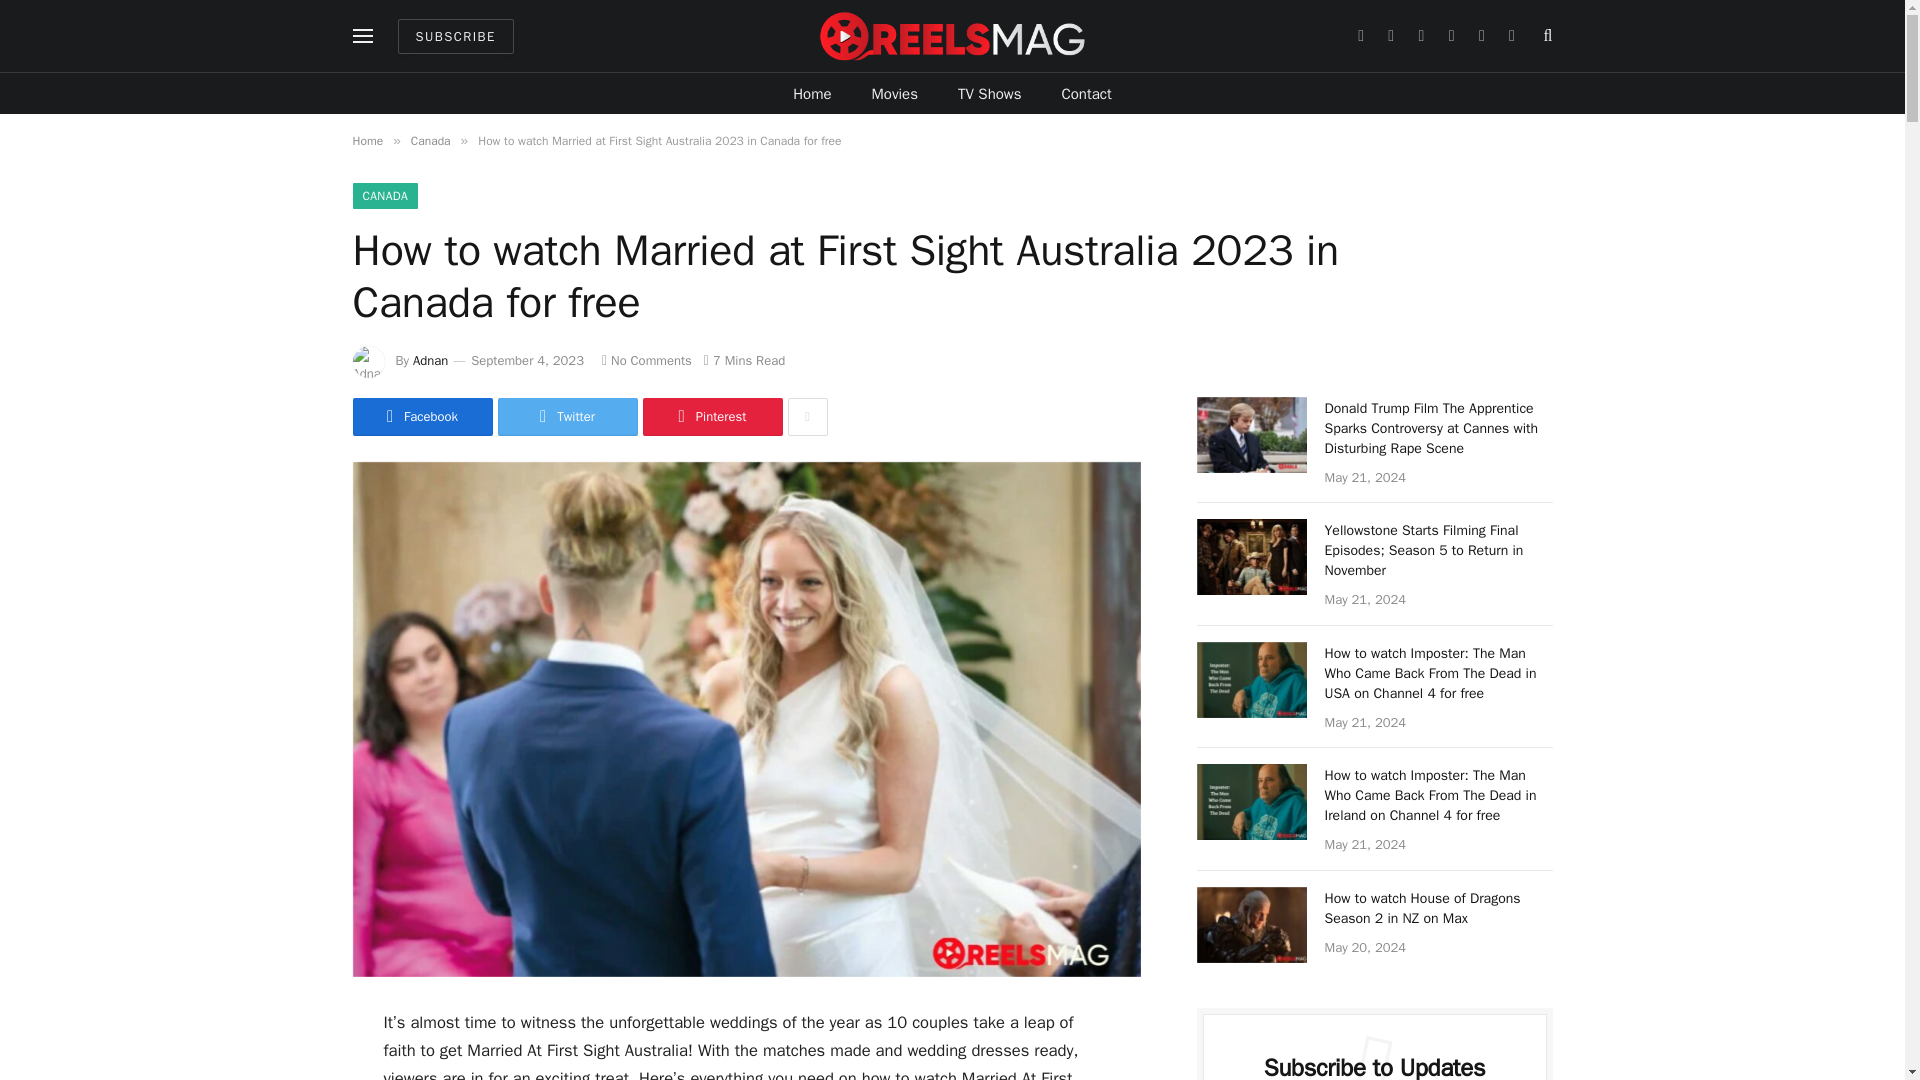 The width and height of the screenshot is (1920, 1080). Describe the element at coordinates (990, 94) in the screenshot. I see `TV Shows` at that location.